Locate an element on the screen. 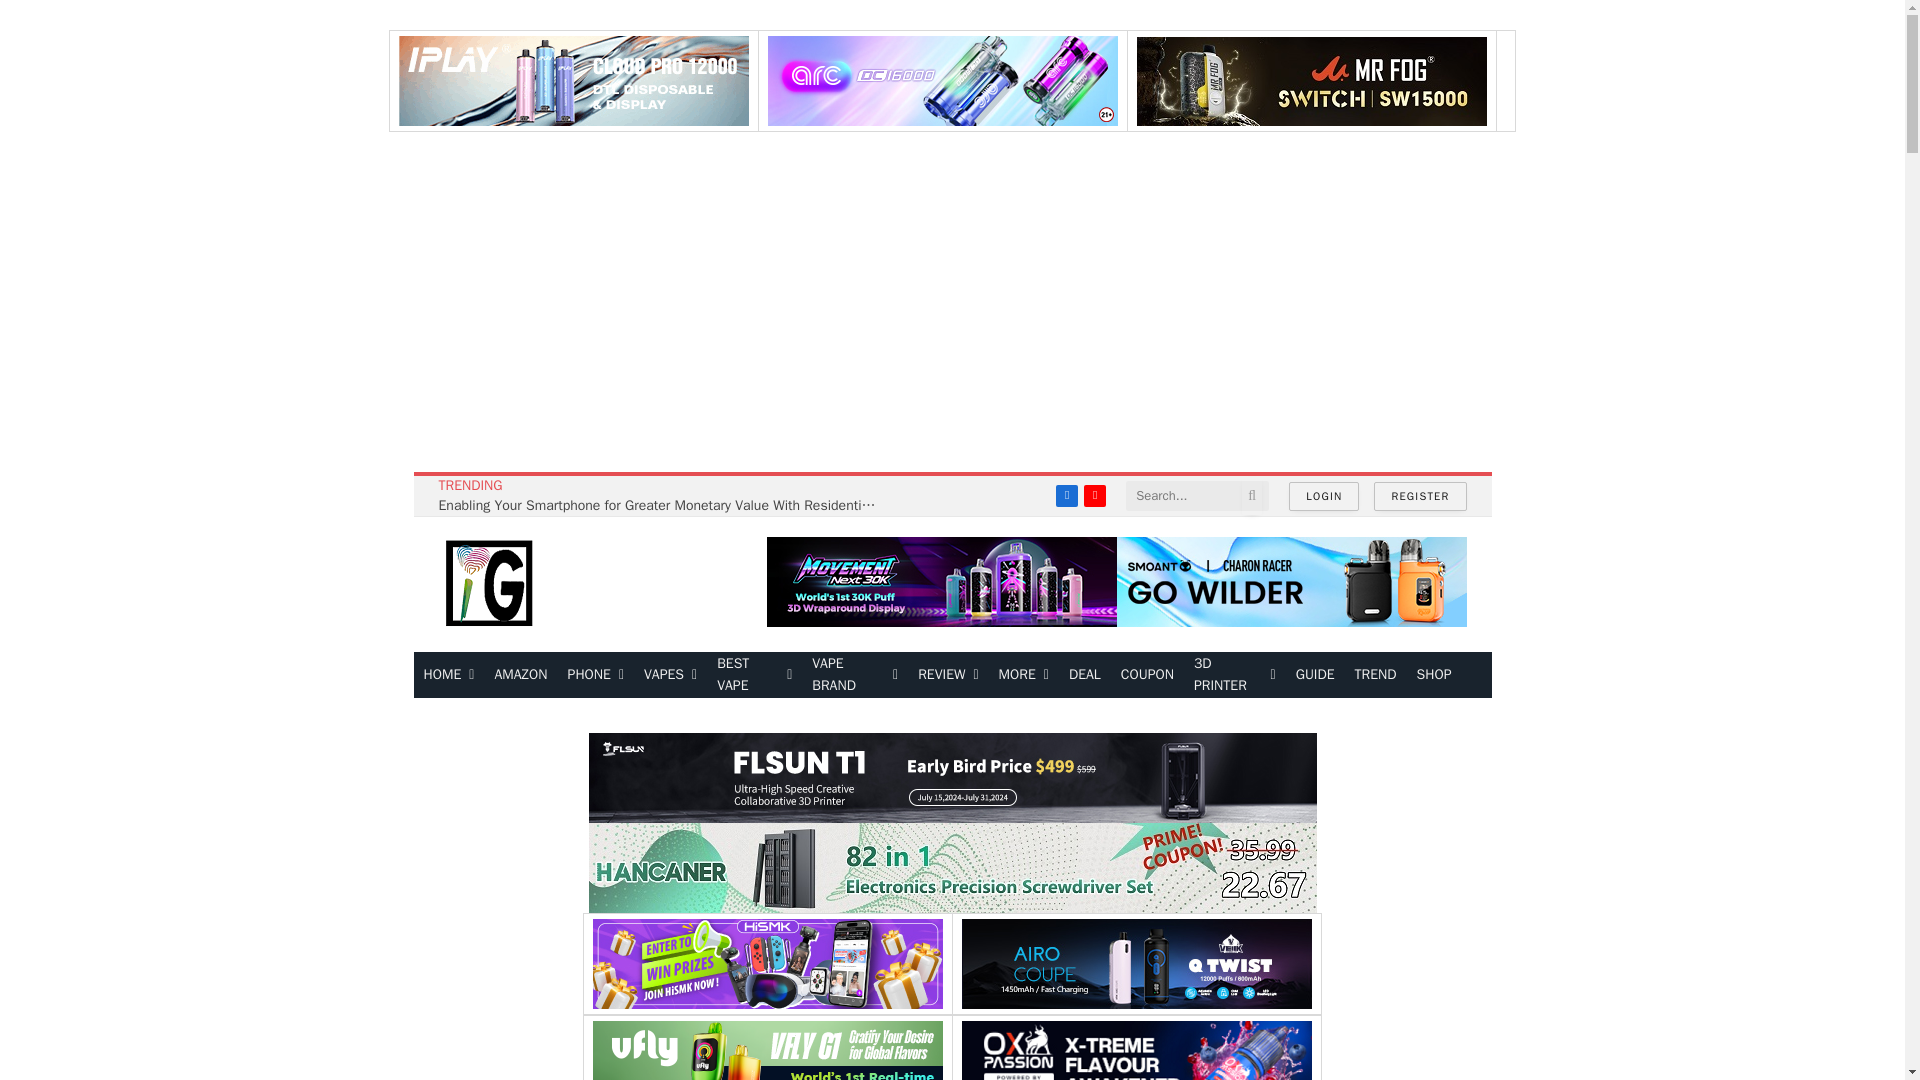 This screenshot has height=1080, width=1920. Facebook is located at coordinates (1066, 495).